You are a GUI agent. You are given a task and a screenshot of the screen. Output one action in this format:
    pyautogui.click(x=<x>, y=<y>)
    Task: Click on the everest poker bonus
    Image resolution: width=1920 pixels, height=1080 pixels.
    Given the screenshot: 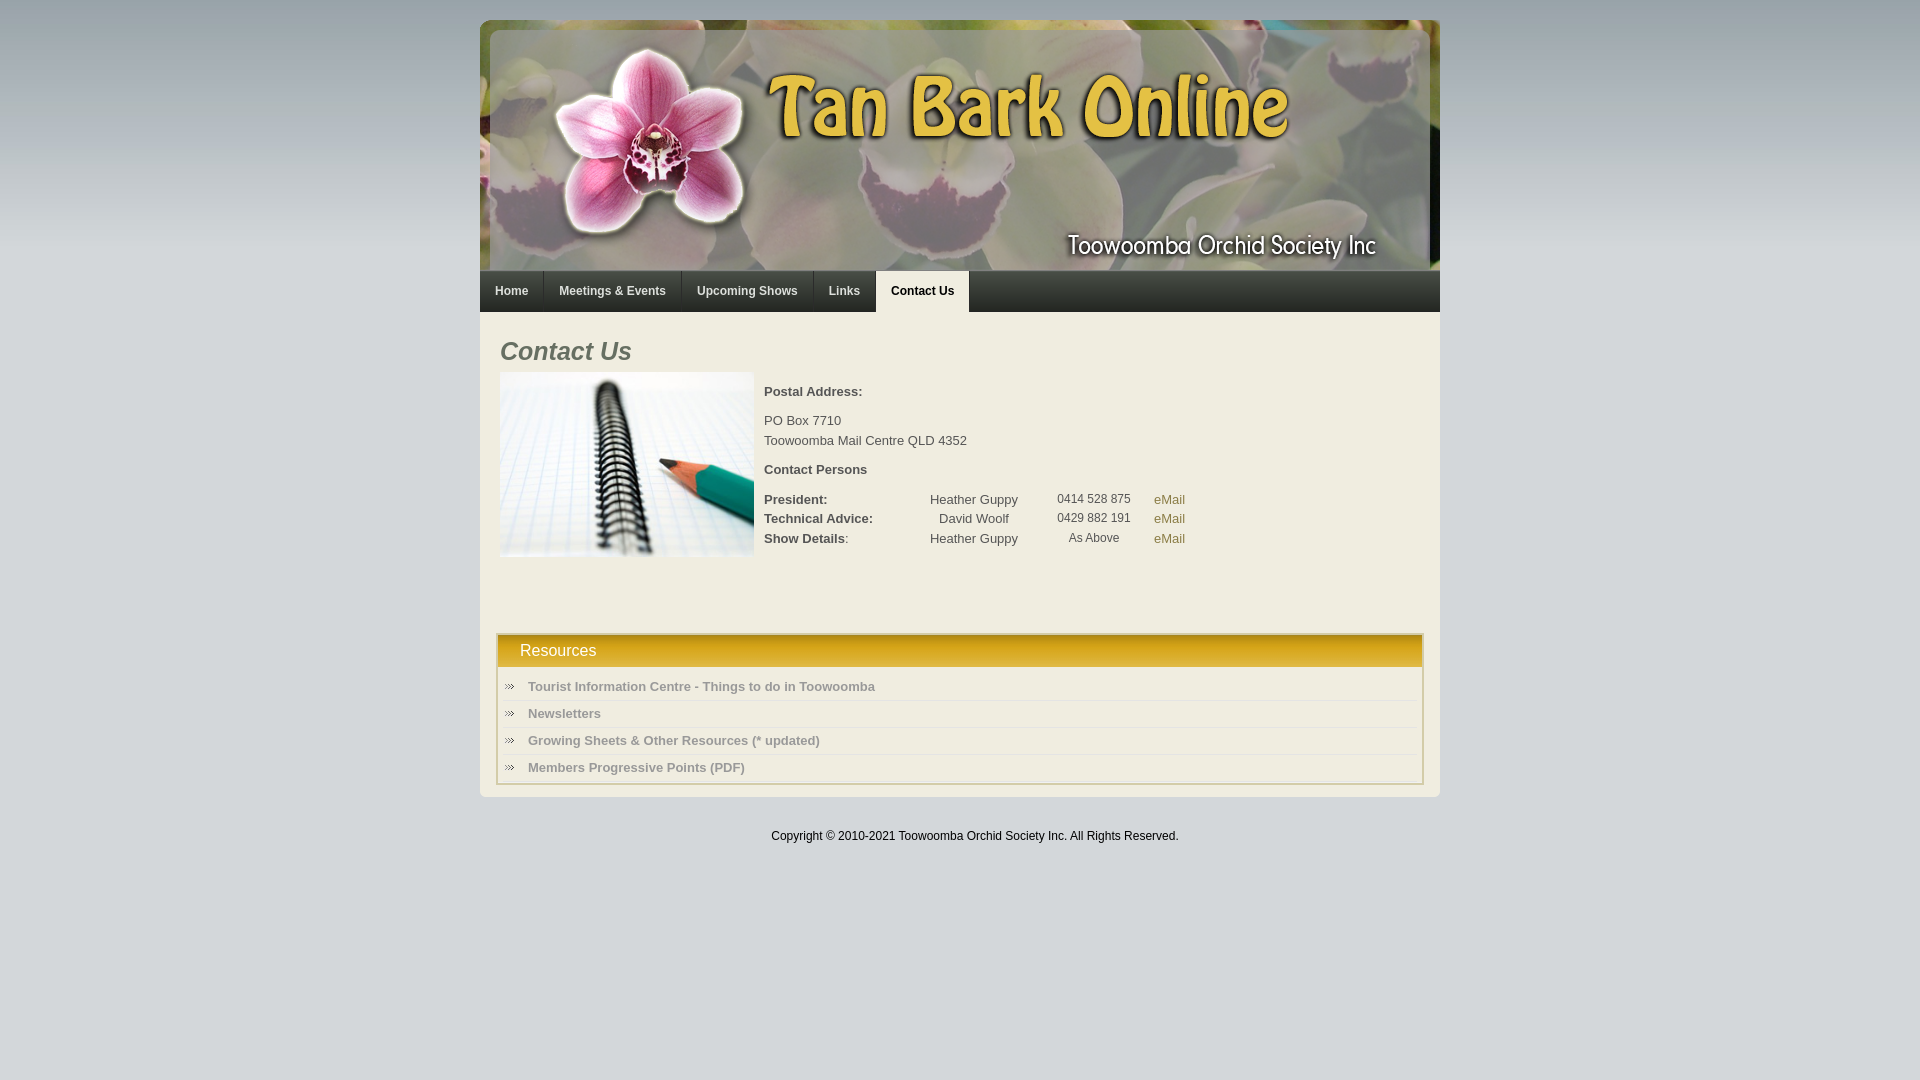 What is the action you would take?
    pyautogui.click(x=488, y=792)
    